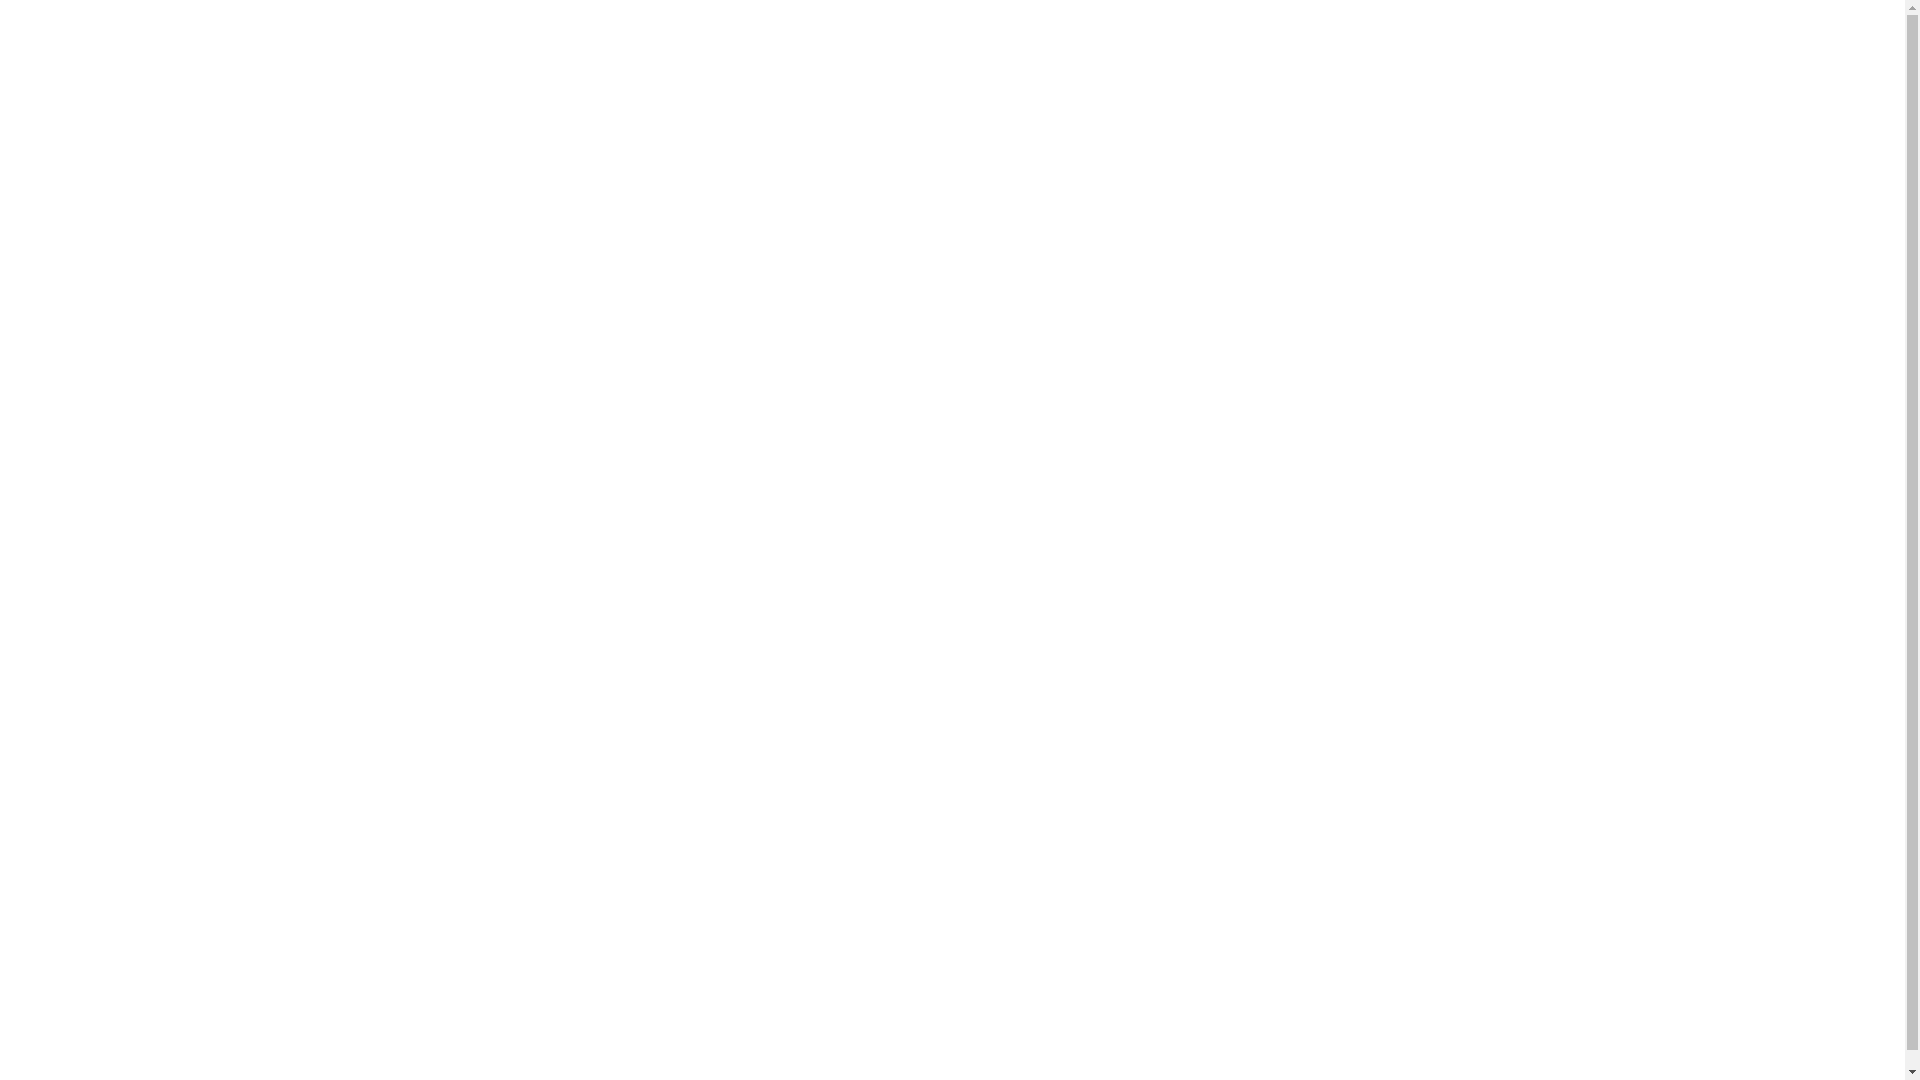 The width and height of the screenshot is (1920, 1080). Describe the element at coordinates (130, 1017) in the screenshot. I see `linkedin` at that location.